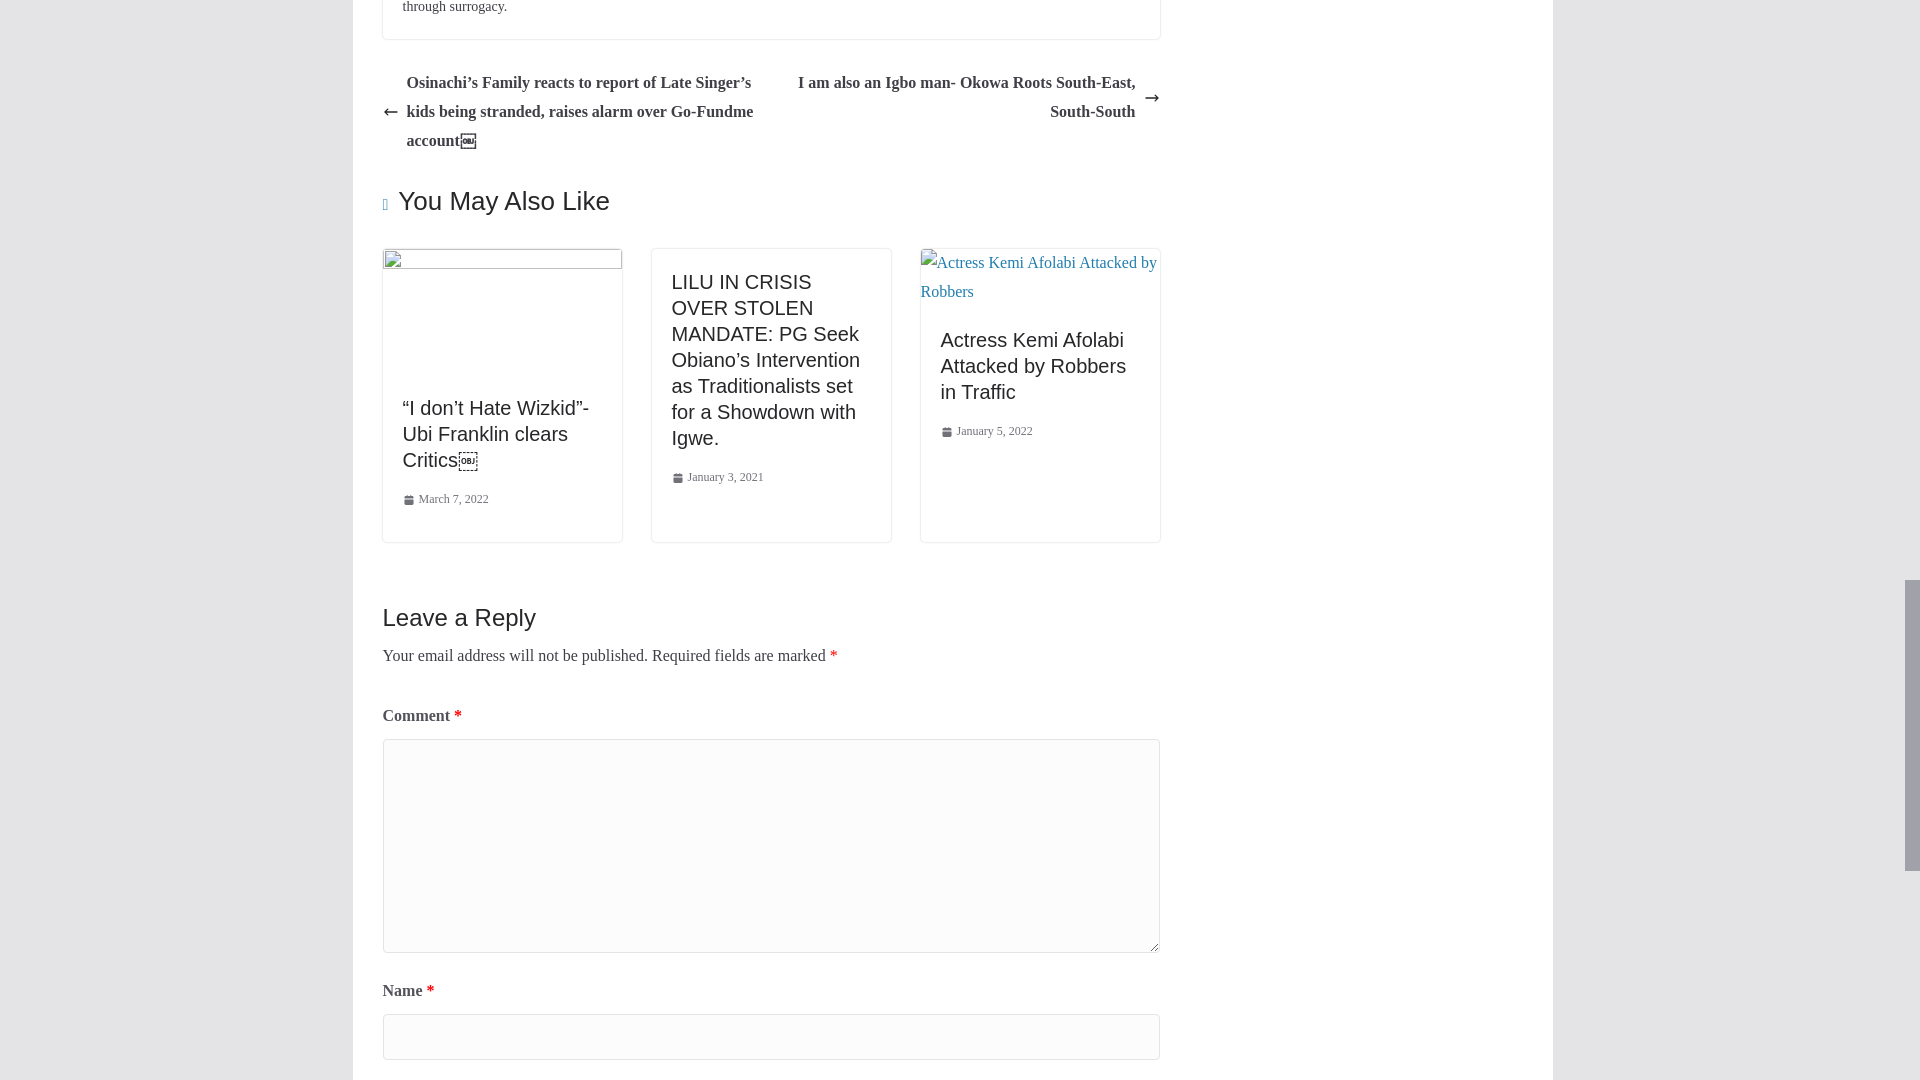 Image resolution: width=1920 pixels, height=1080 pixels. Describe the element at coordinates (718, 478) in the screenshot. I see `11:03 am` at that location.